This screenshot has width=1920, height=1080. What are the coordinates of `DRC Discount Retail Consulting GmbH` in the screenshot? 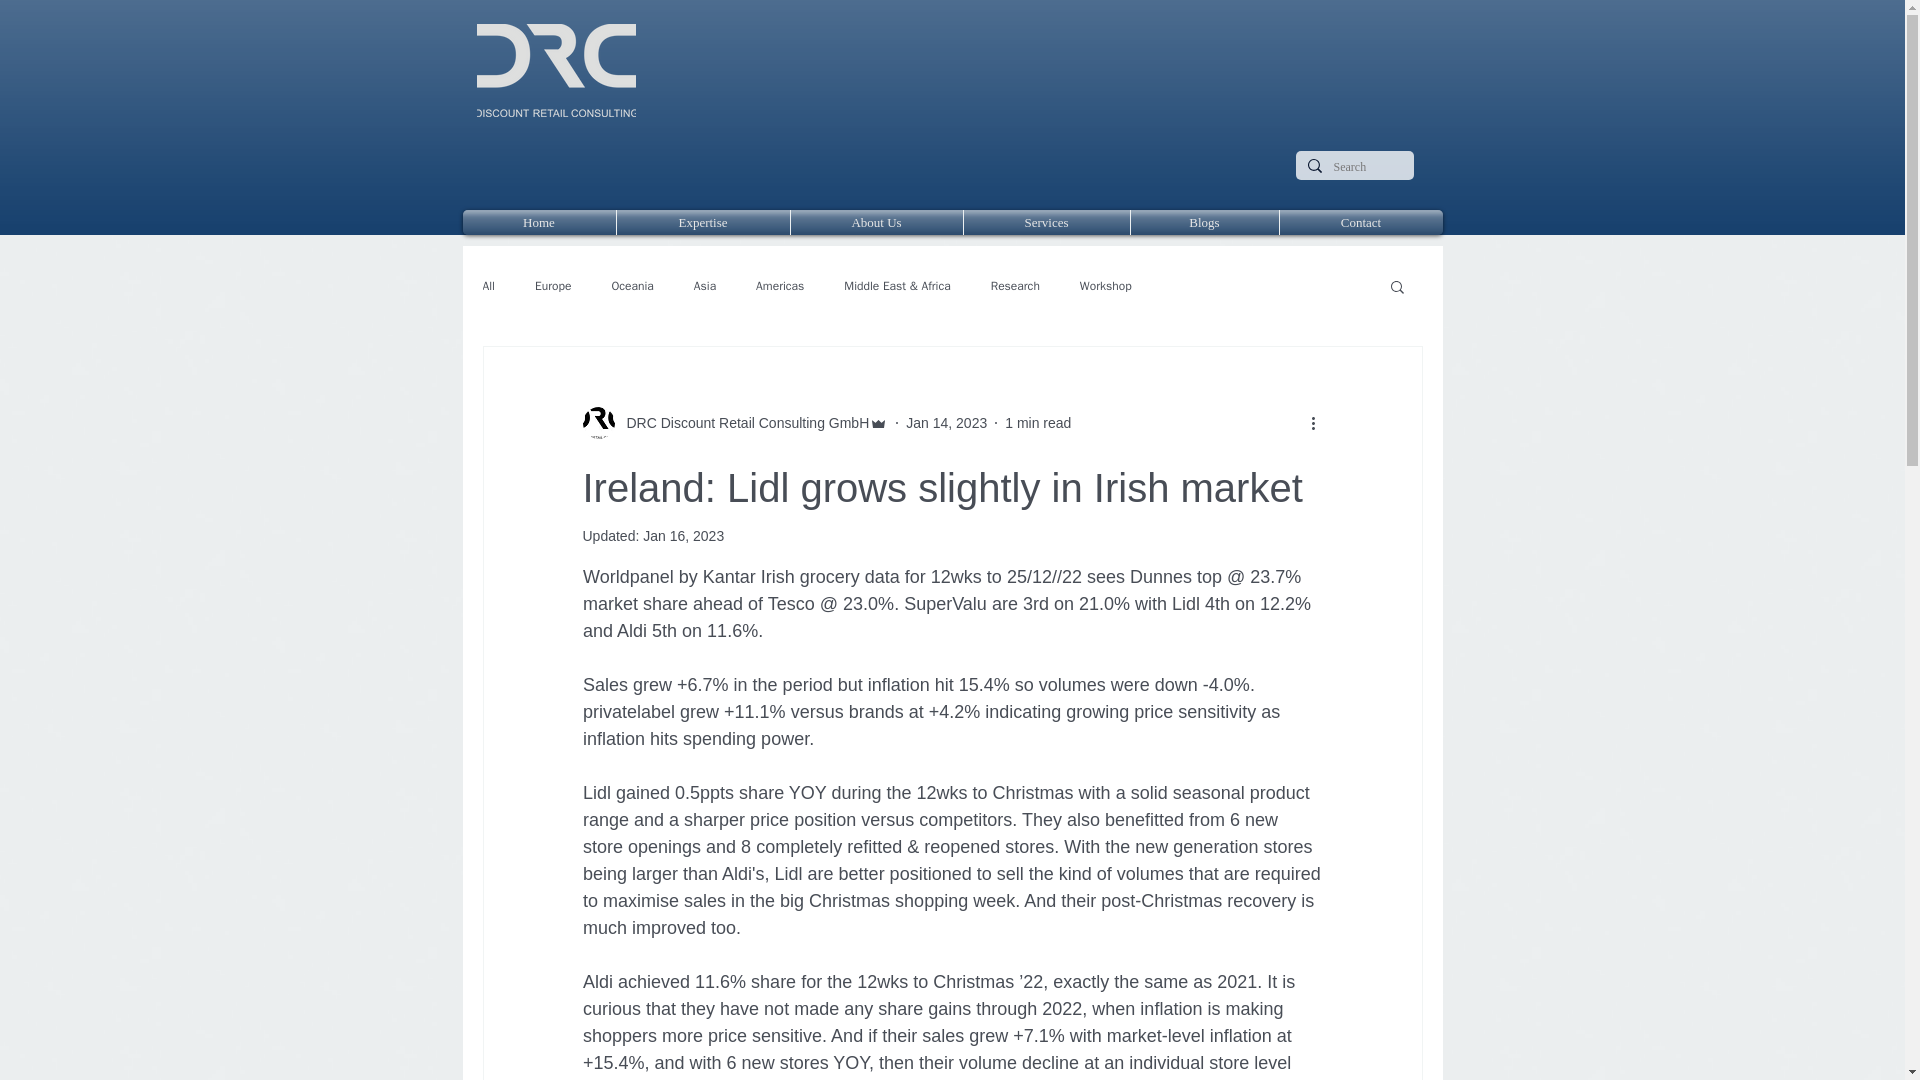 It's located at (742, 422).